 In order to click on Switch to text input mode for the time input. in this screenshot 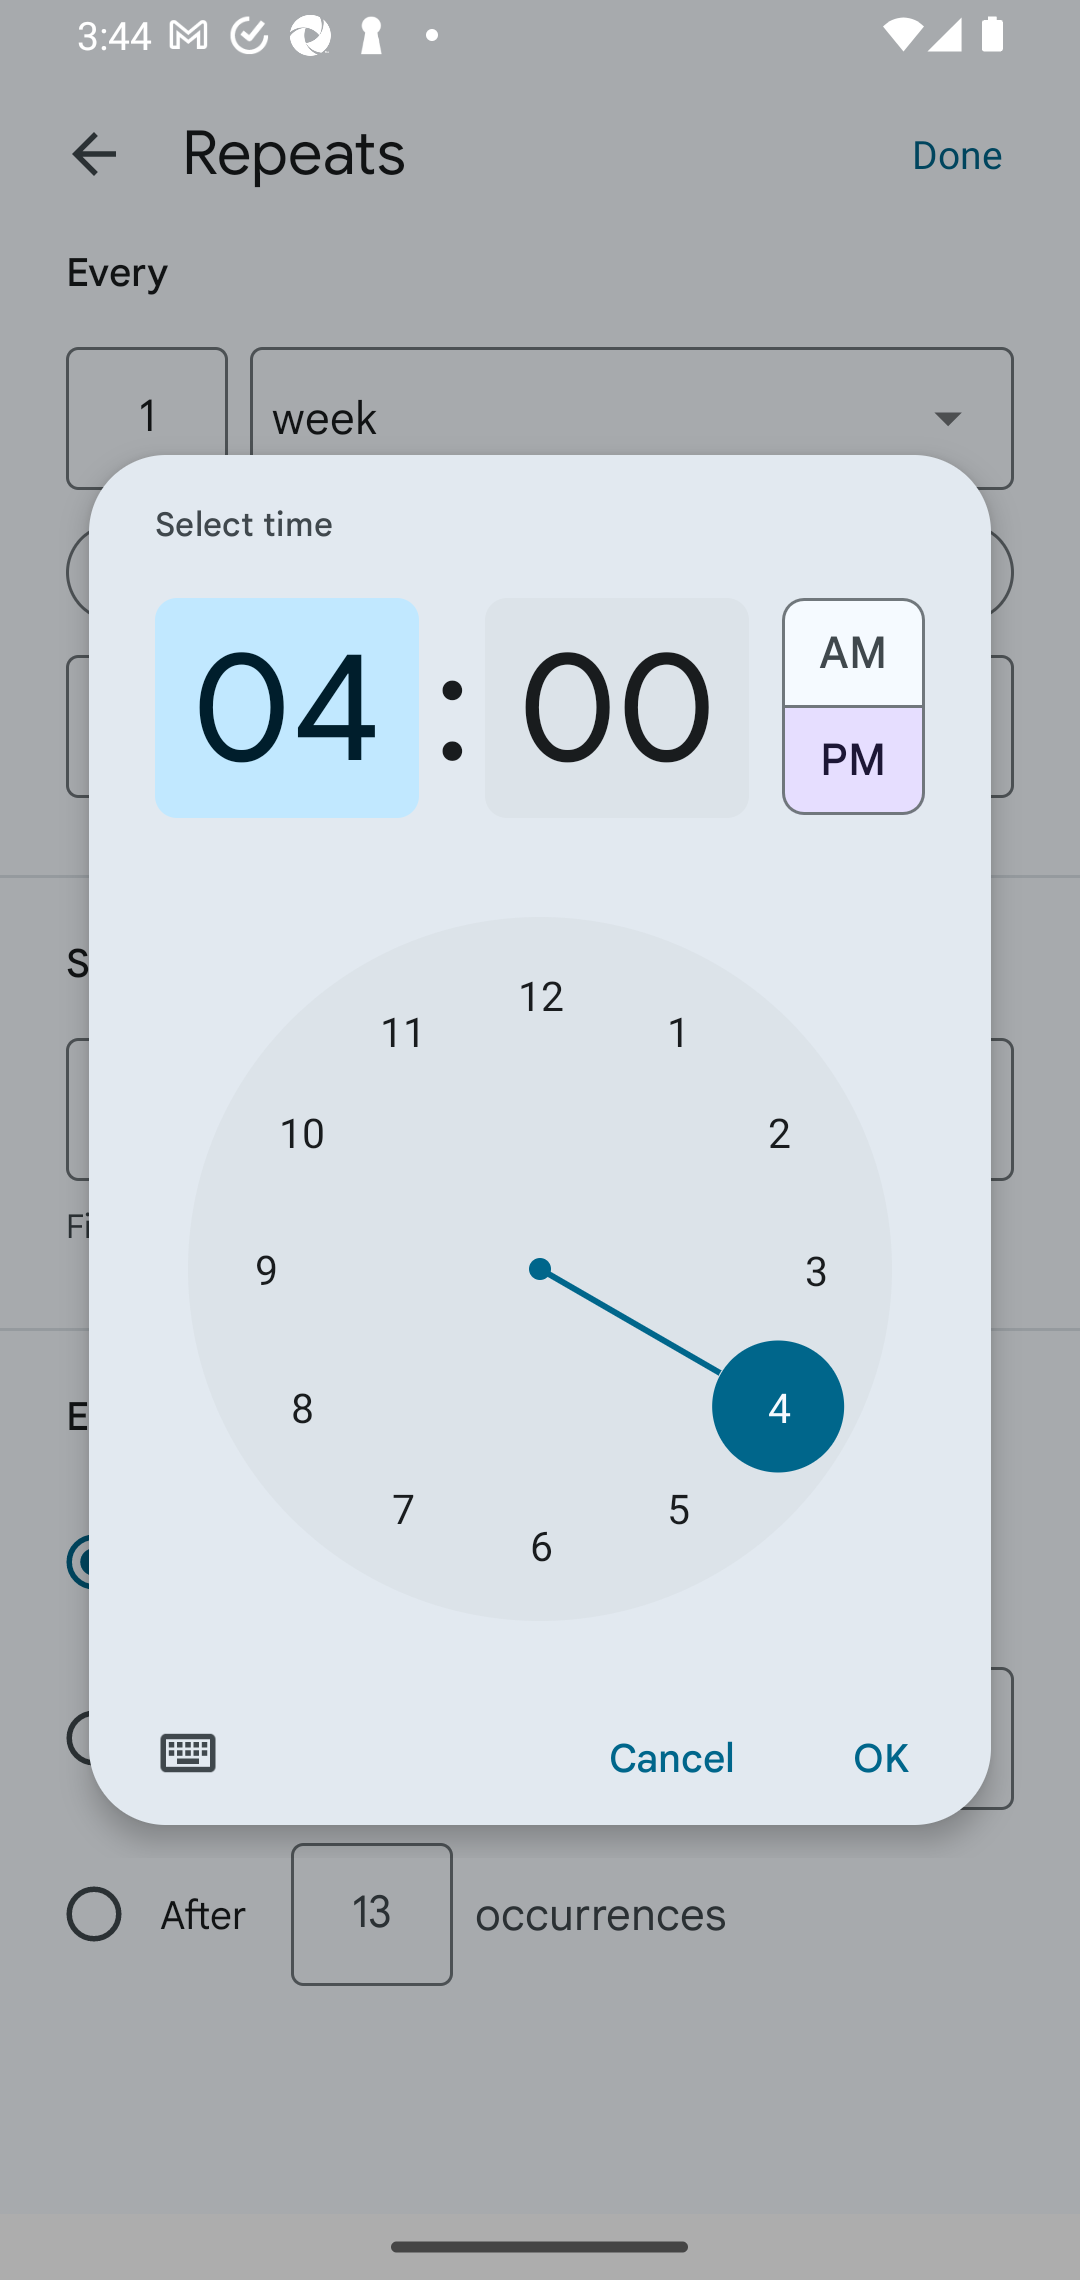, I will do `click(188, 1753)`.